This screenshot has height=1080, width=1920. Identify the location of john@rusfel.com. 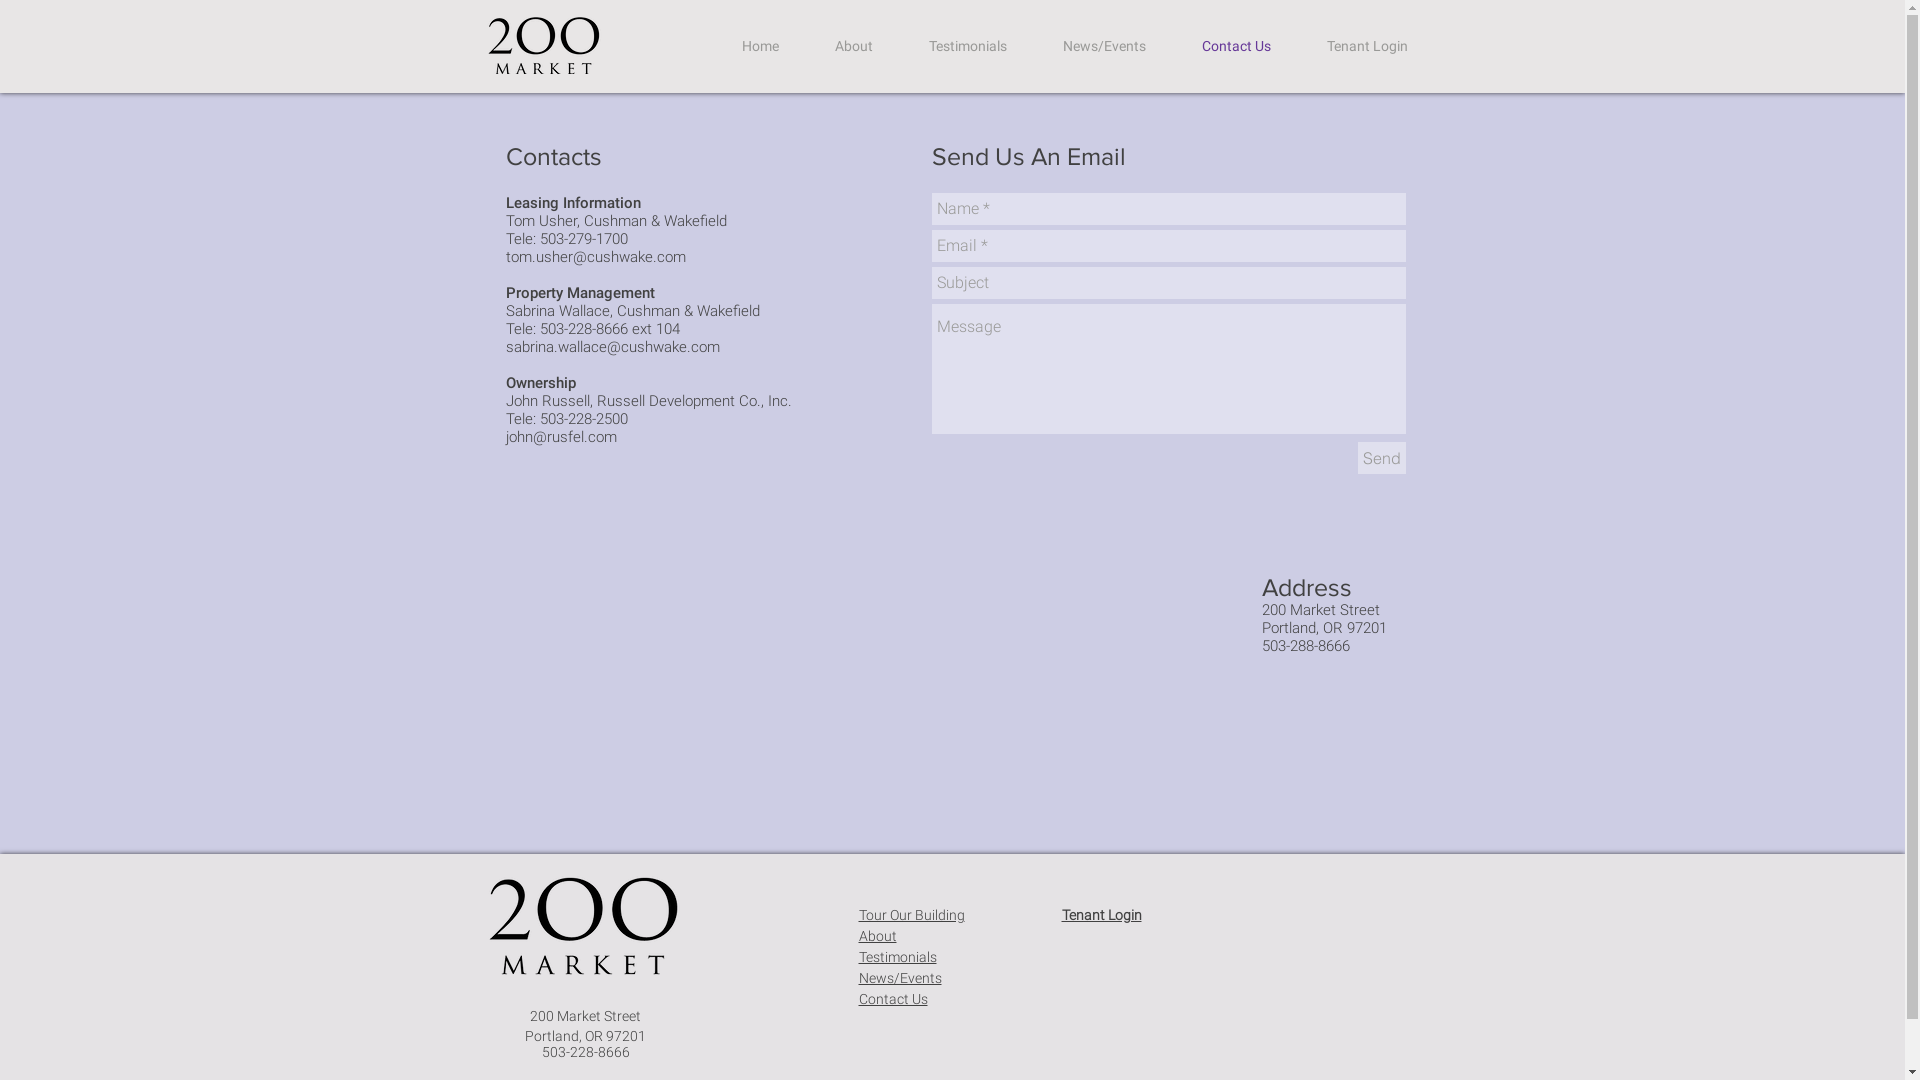
(562, 437).